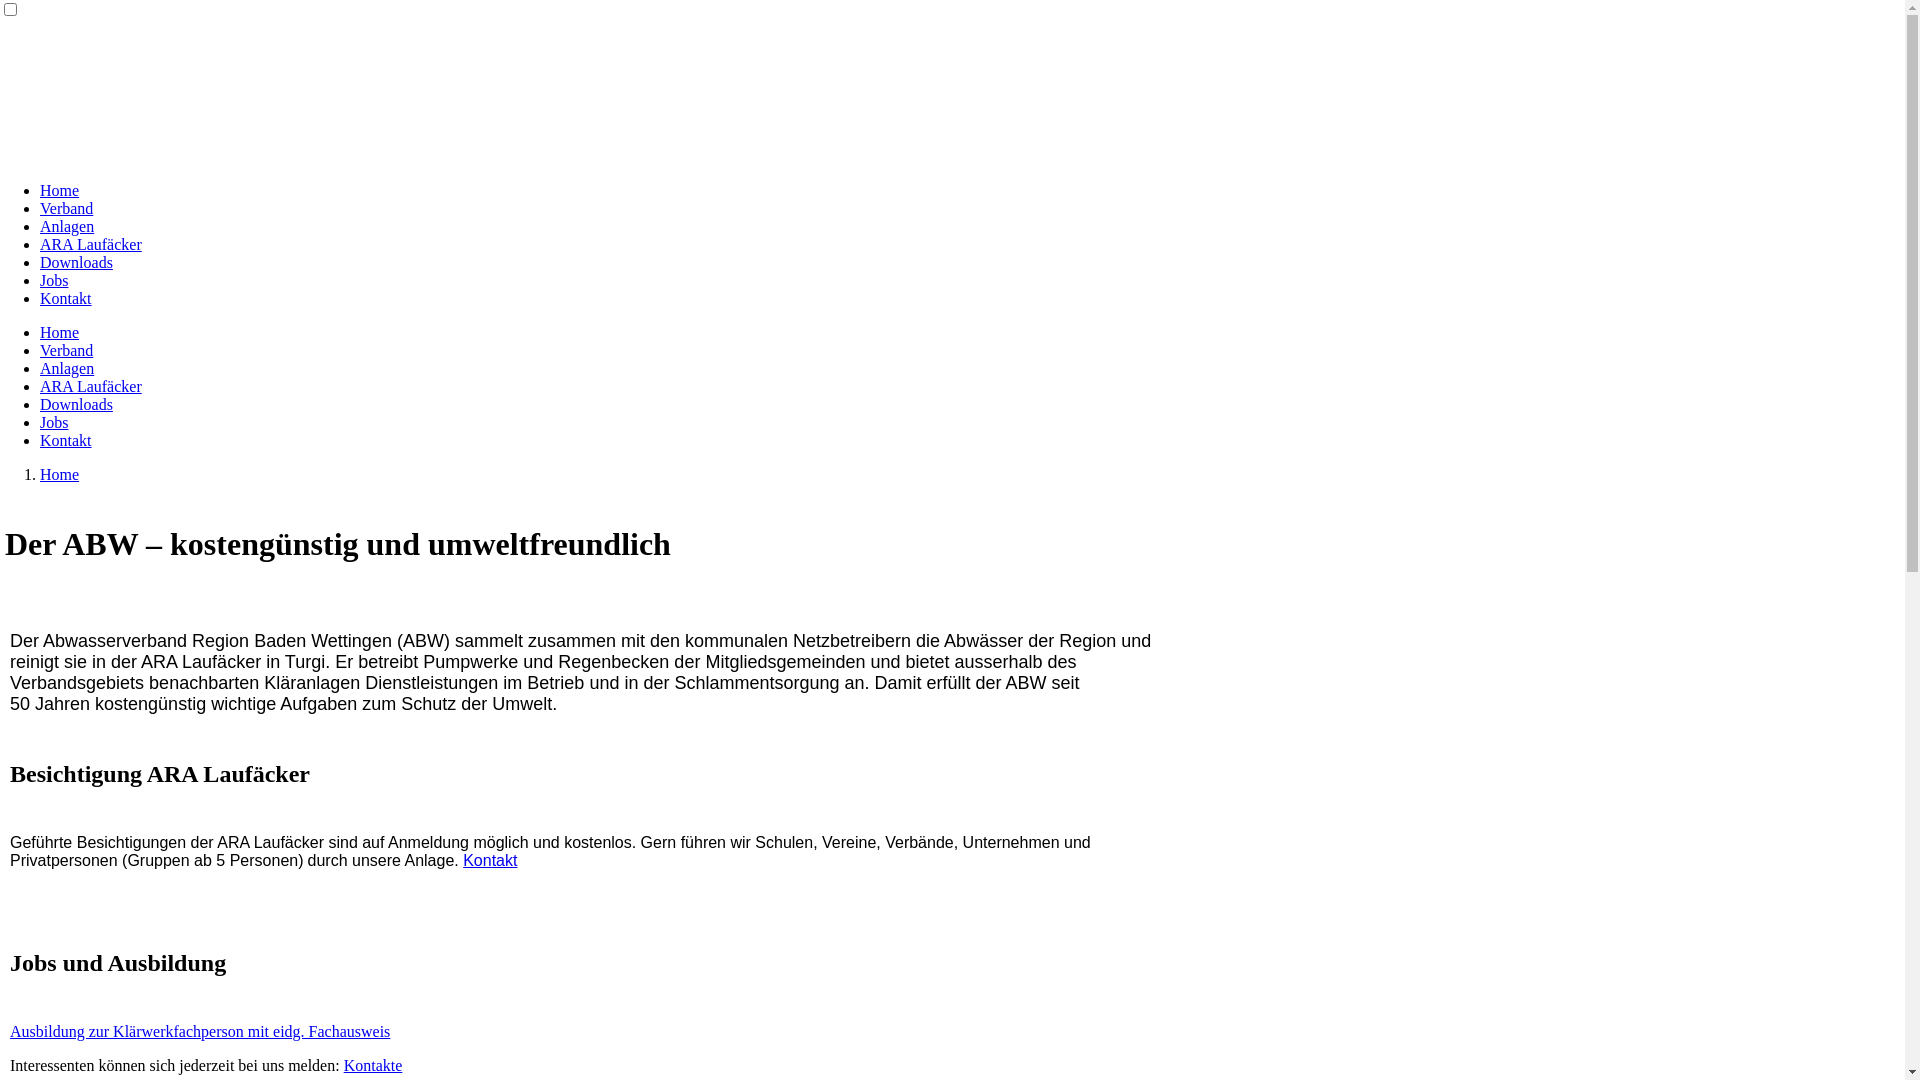 This screenshot has height=1080, width=1920. I want to click on Verband, so click(66, 208).